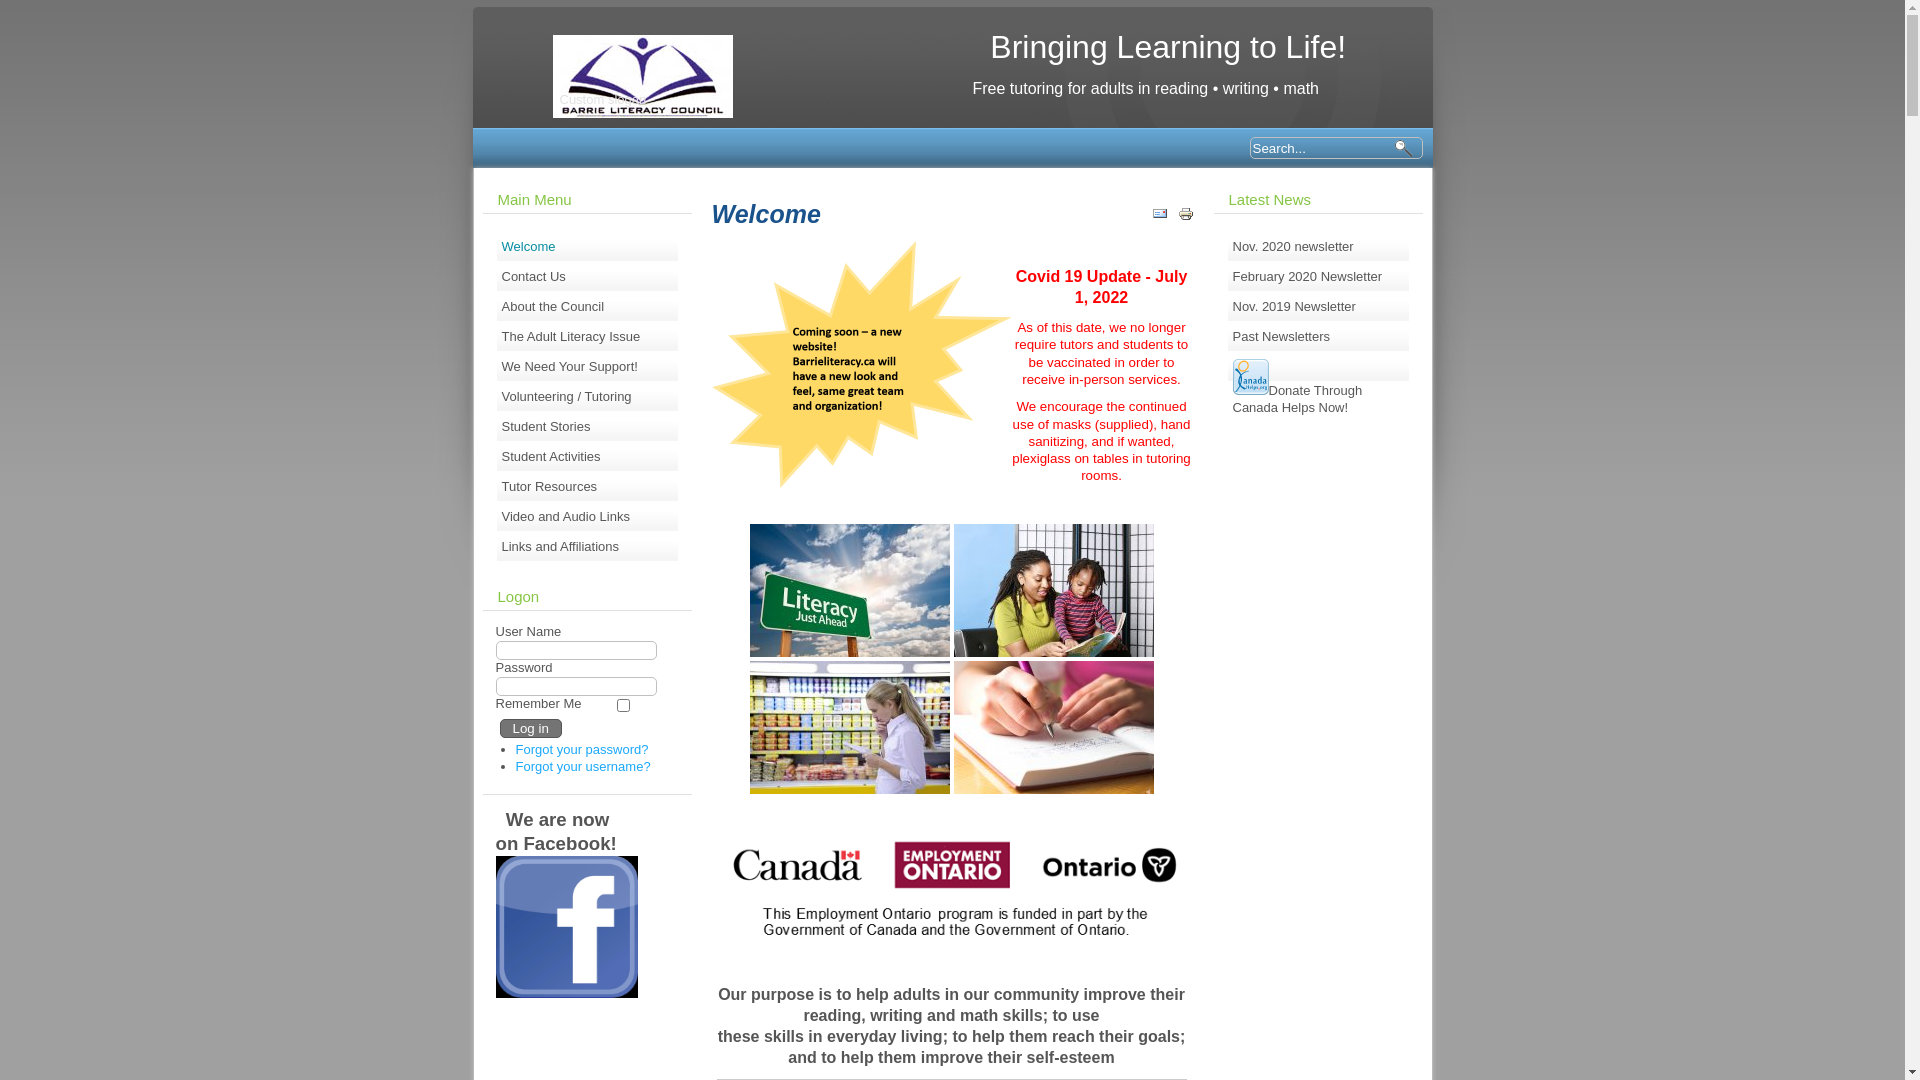  What do you see at coordinates (1160, 218) in the screenshot?
I see `Email` at bounding box center [1160, 218].